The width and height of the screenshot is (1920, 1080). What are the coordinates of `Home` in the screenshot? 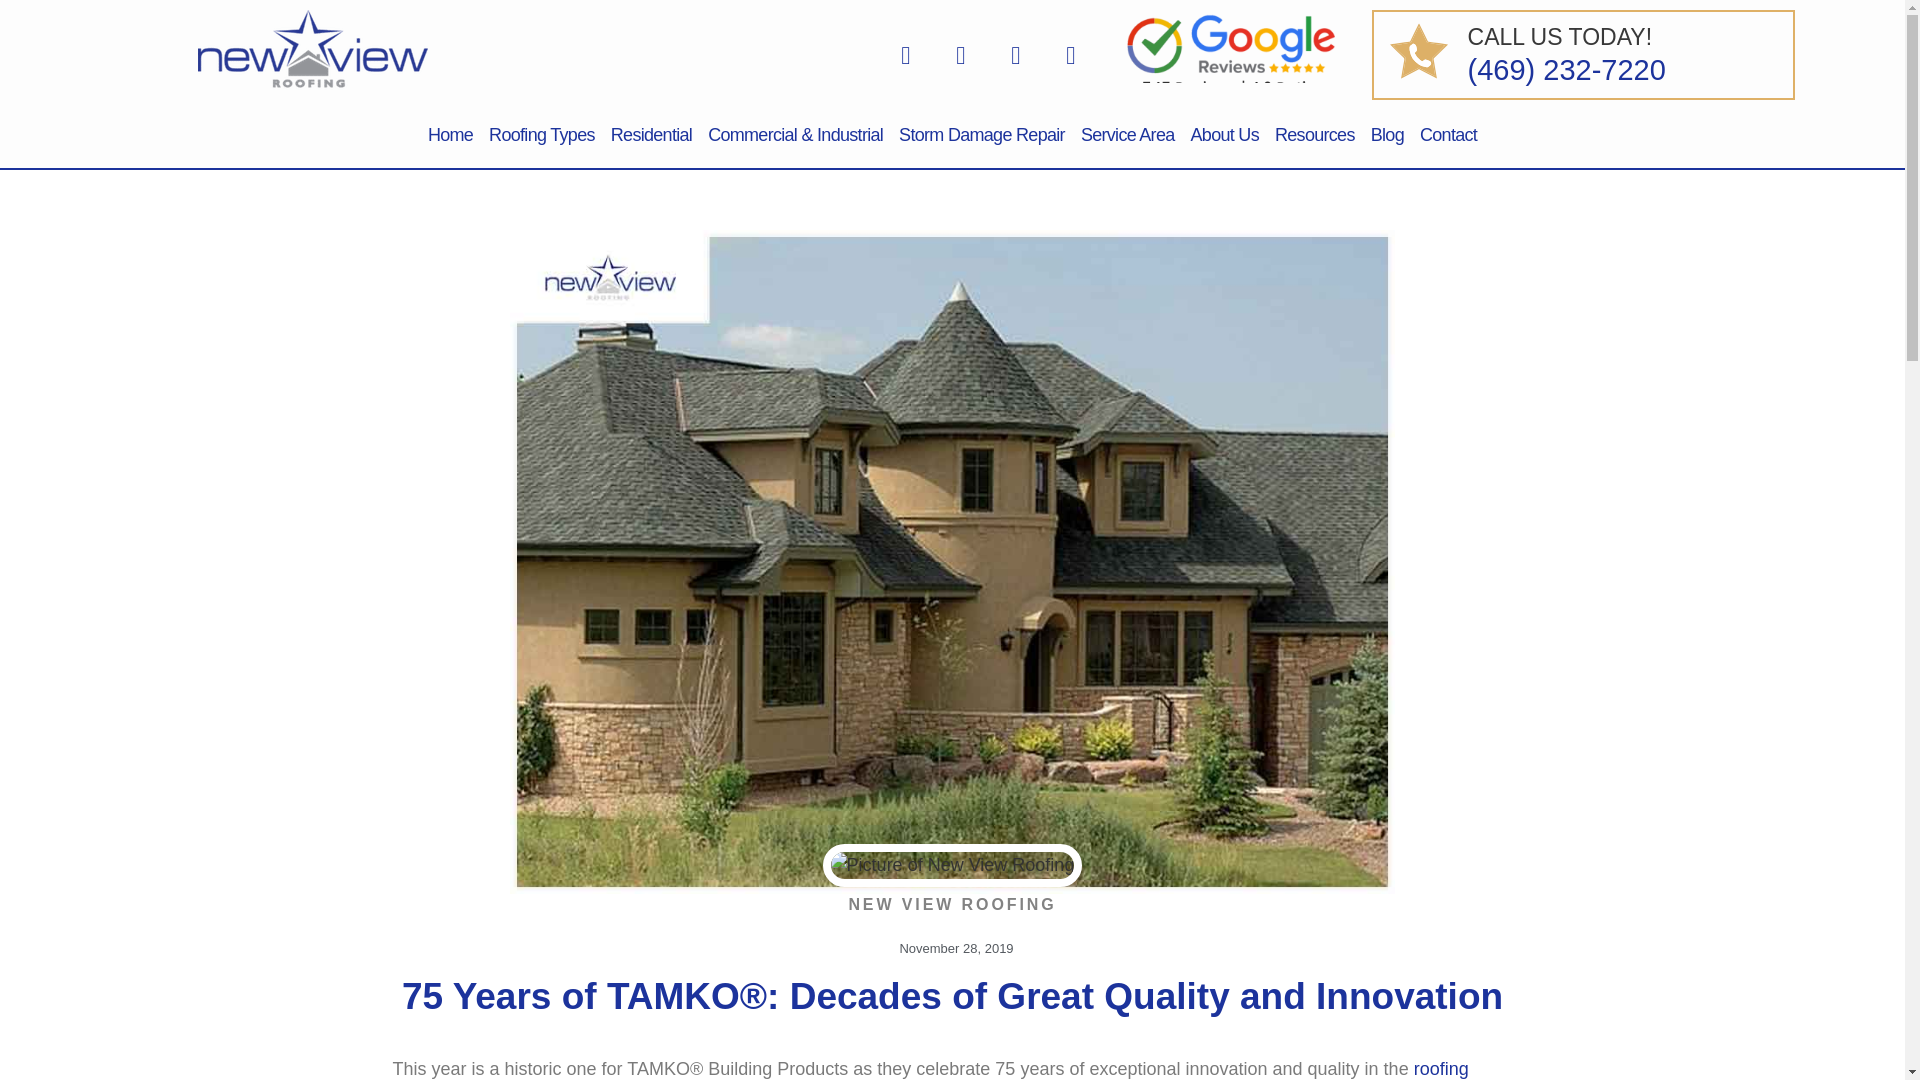 It's located at (450, 134).